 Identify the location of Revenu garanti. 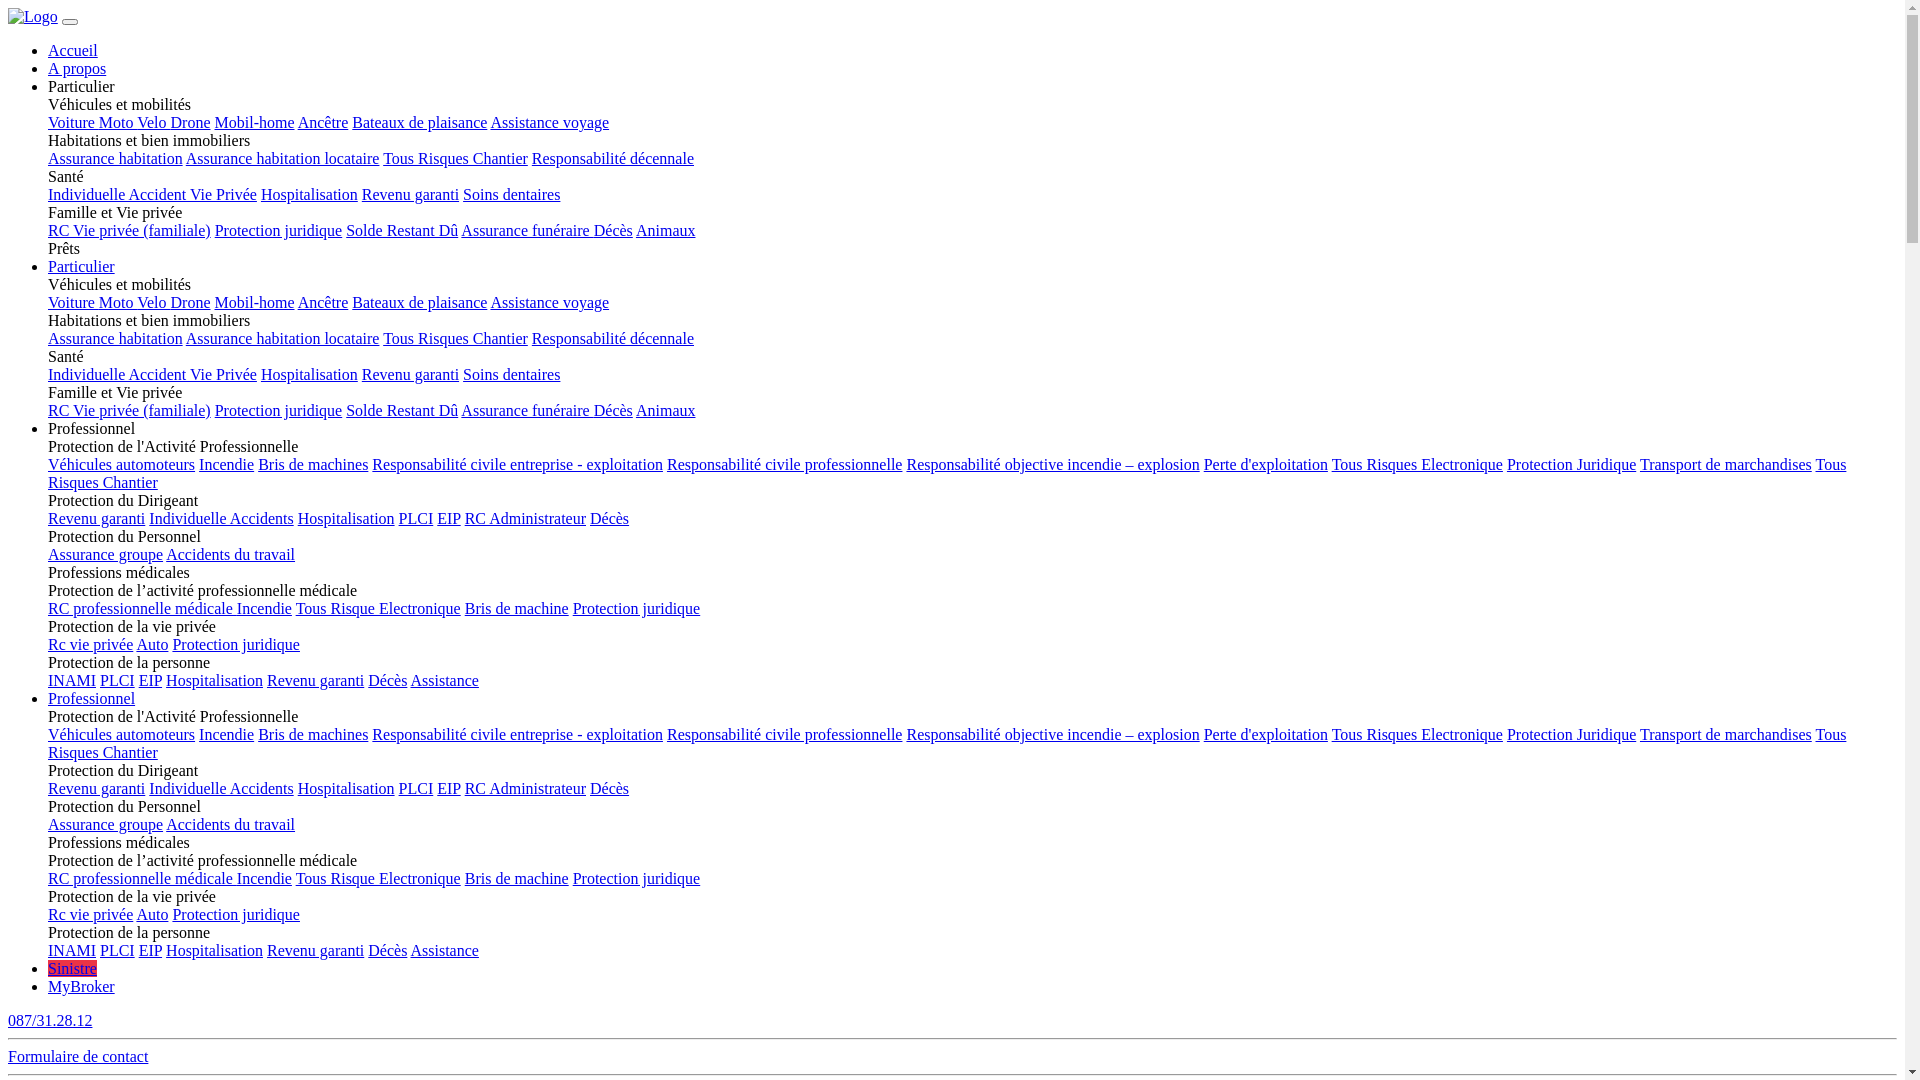
(316, 680).